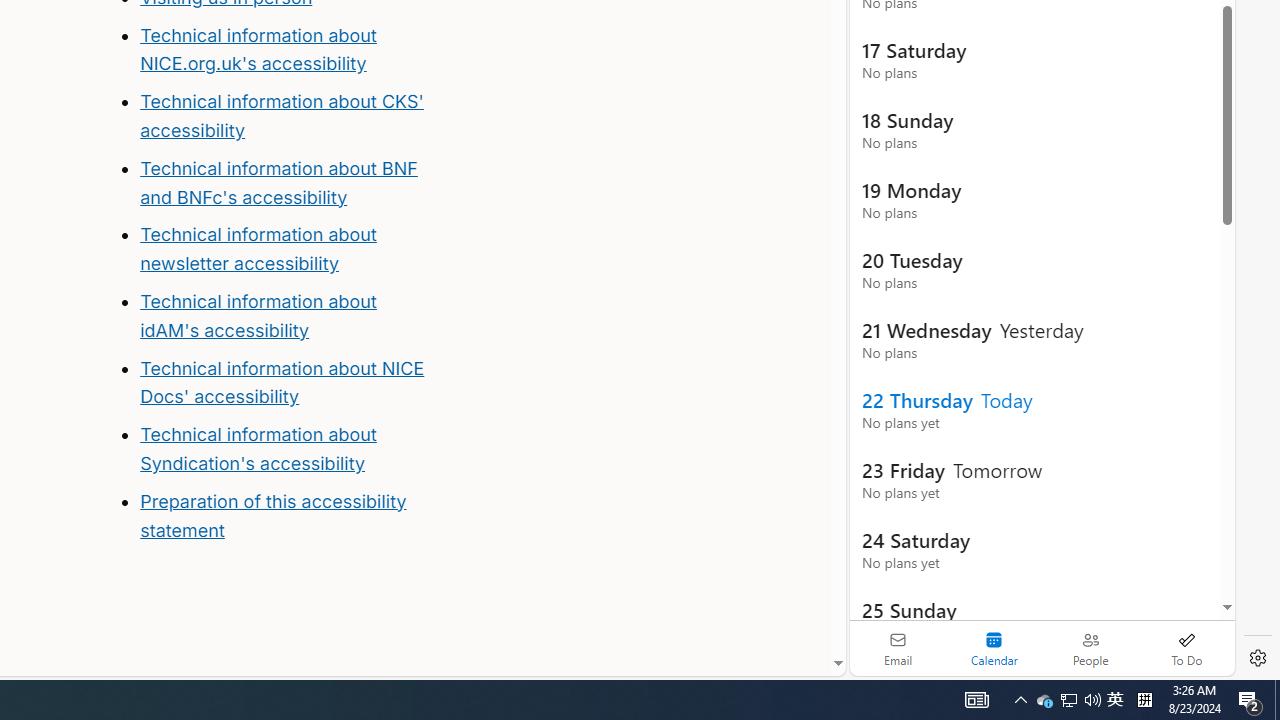 The image size is (1280, 720). I want to click on Technical information about BNF and BNFc's accessibility, so click(278, 182).